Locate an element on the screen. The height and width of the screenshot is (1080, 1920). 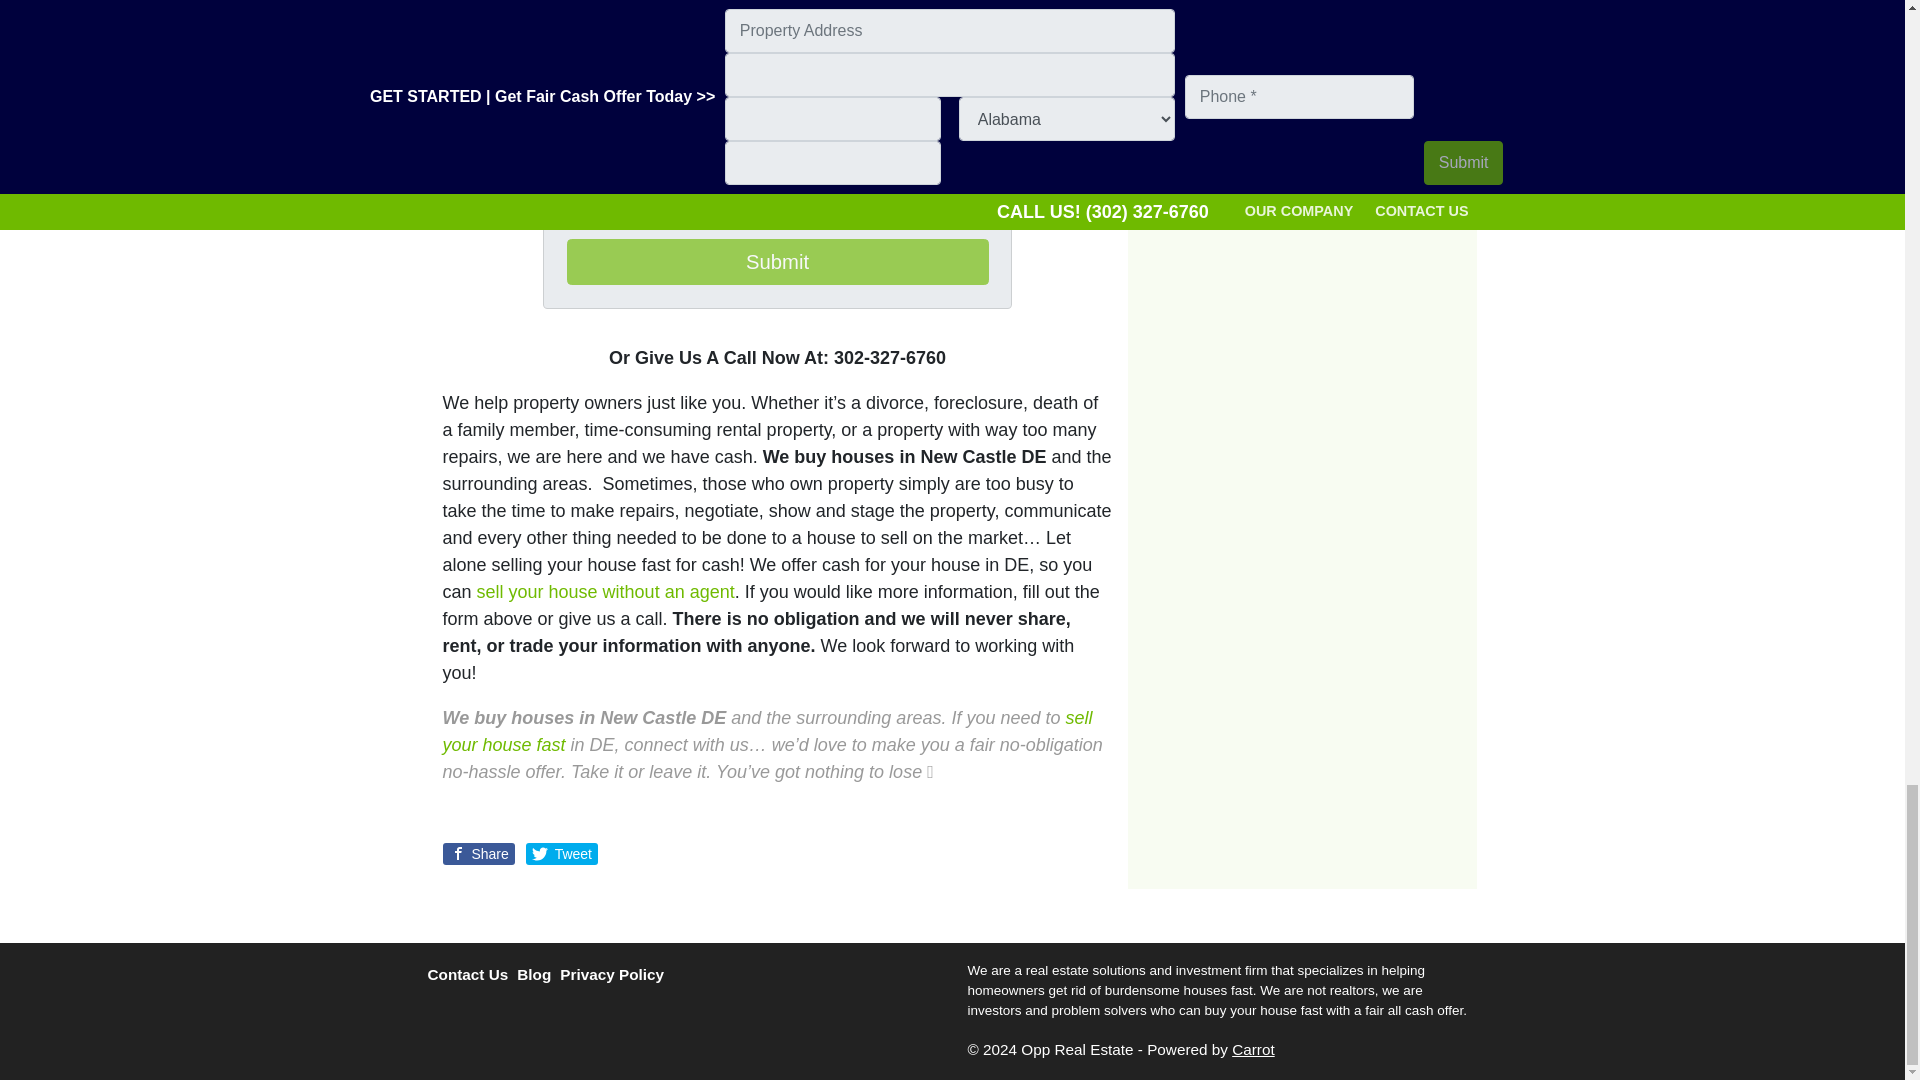
Facebook is located at coordinates (440, 1020).